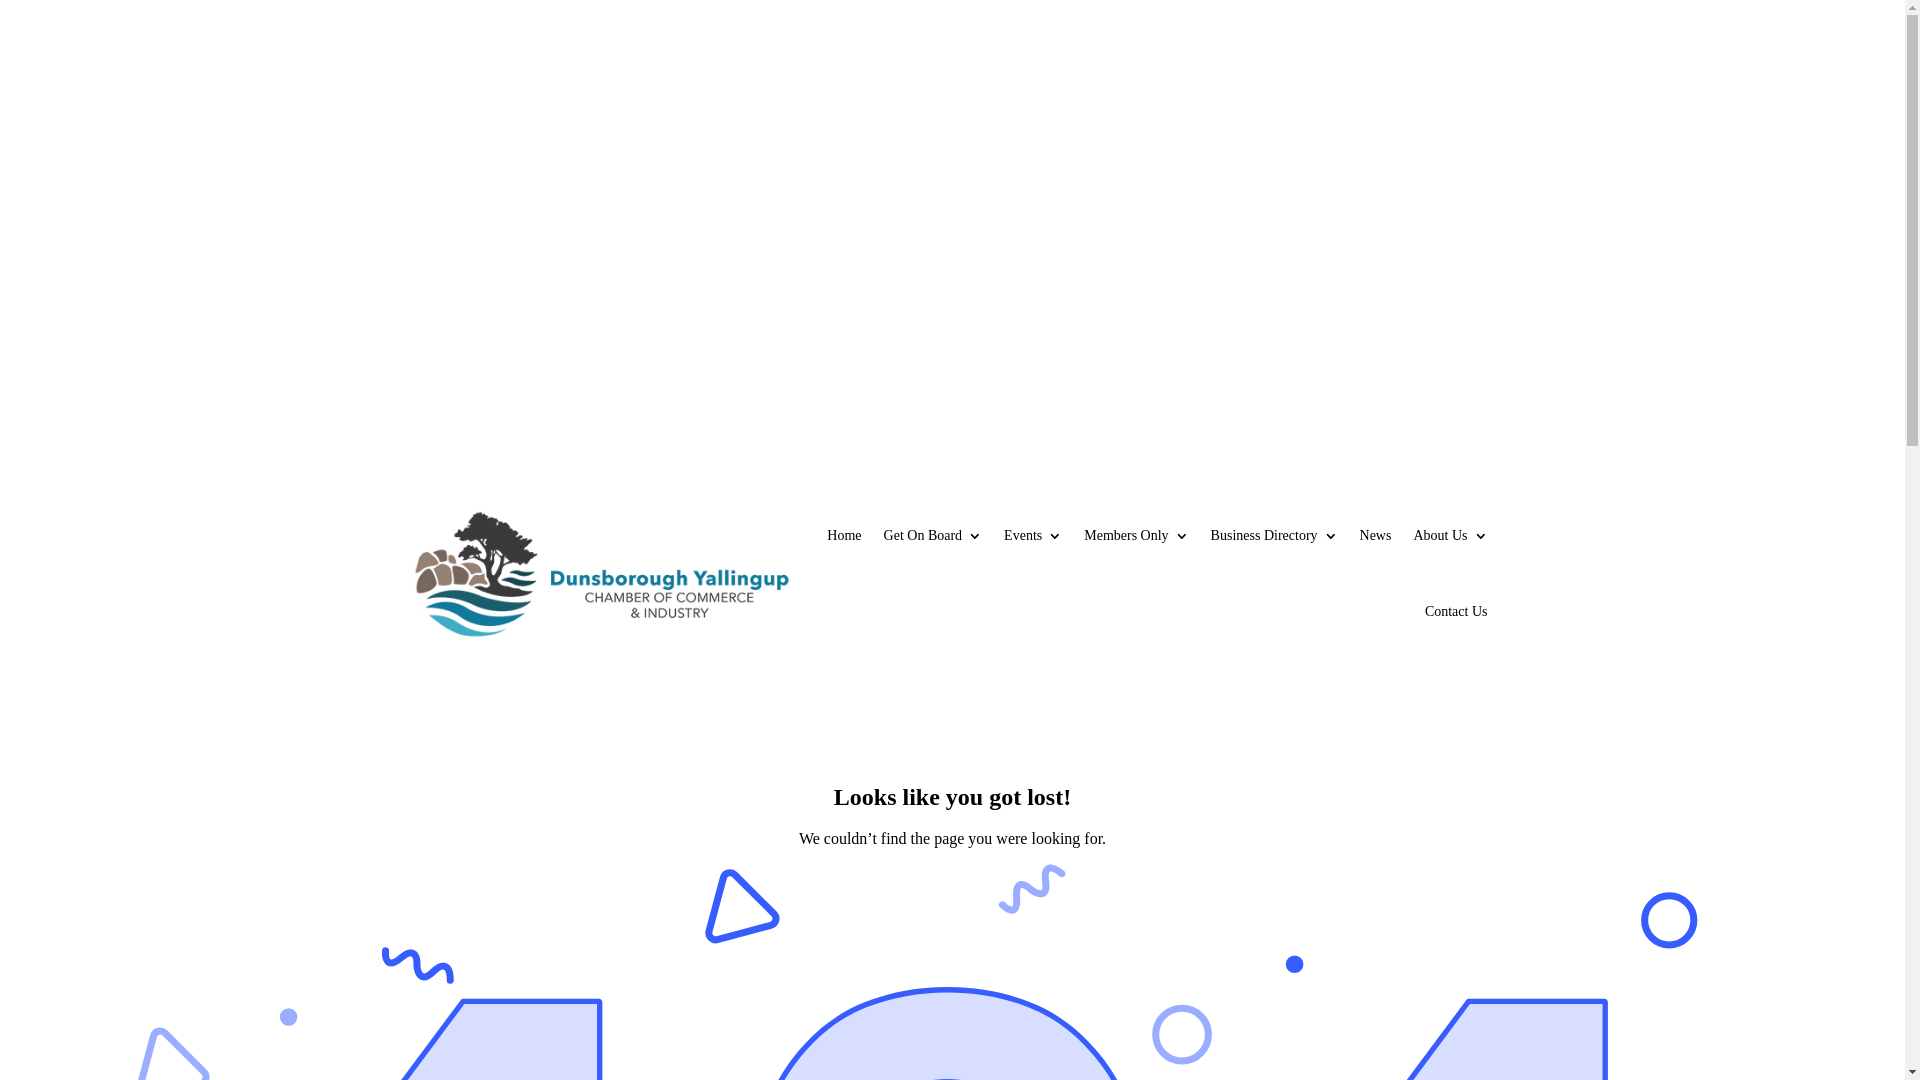  I want to click on Events, so click(1033, 536).